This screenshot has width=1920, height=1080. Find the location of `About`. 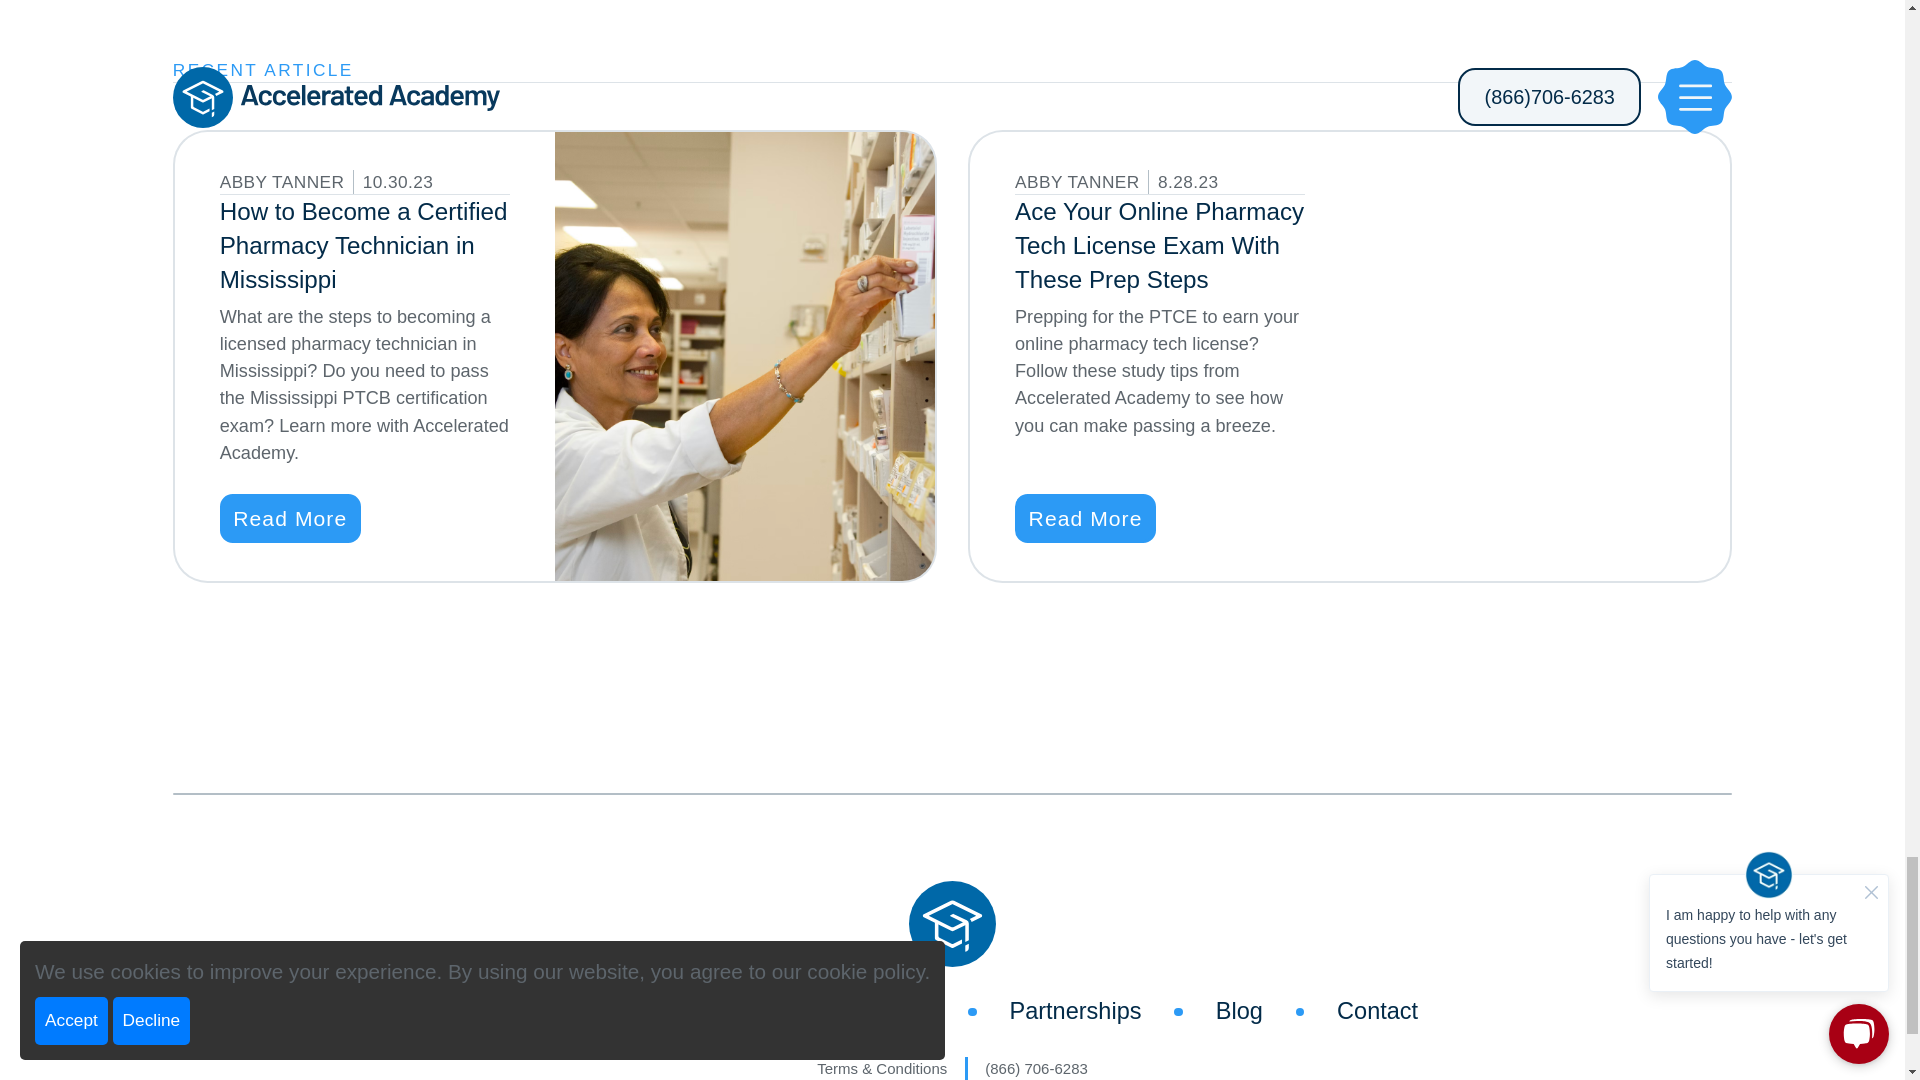

About is located at coordinates (661, 1012).